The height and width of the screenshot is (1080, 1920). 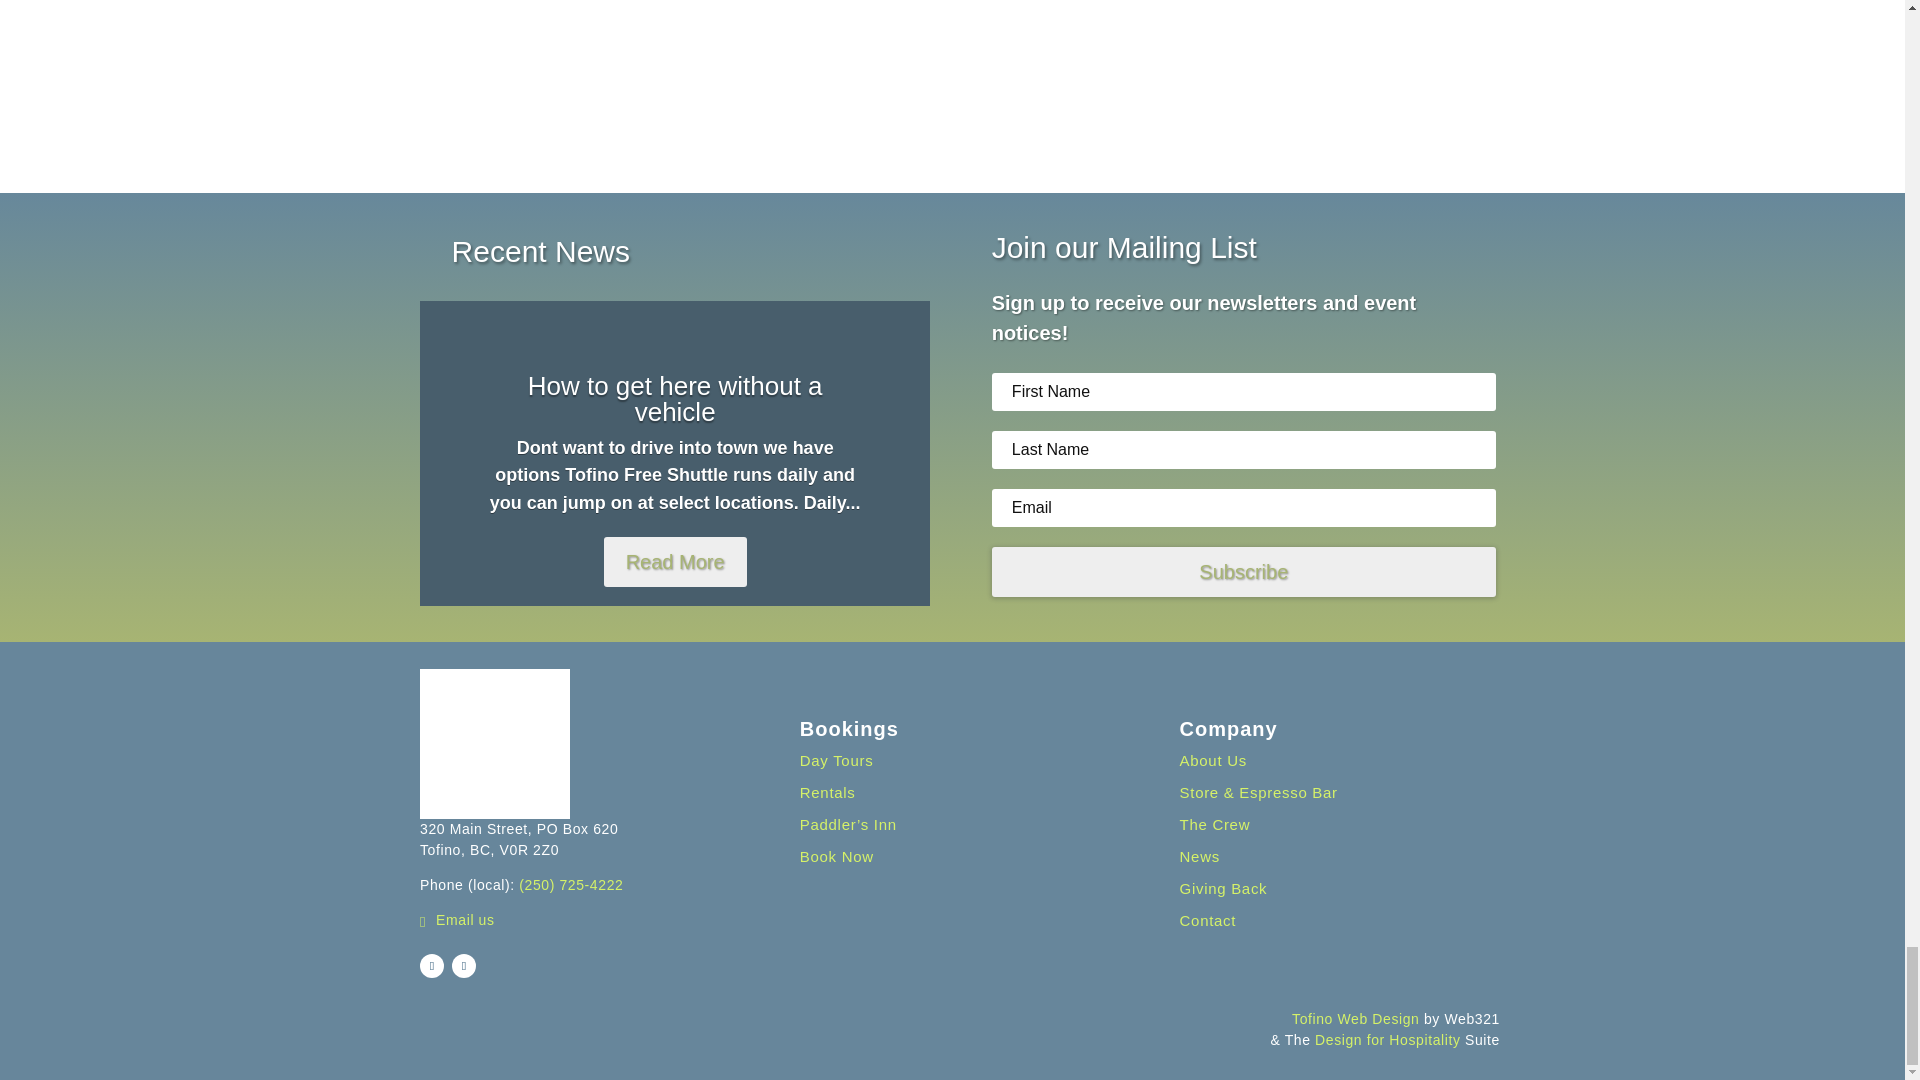 I want to click on Follow on Instagram, so click(x=464, y=966).